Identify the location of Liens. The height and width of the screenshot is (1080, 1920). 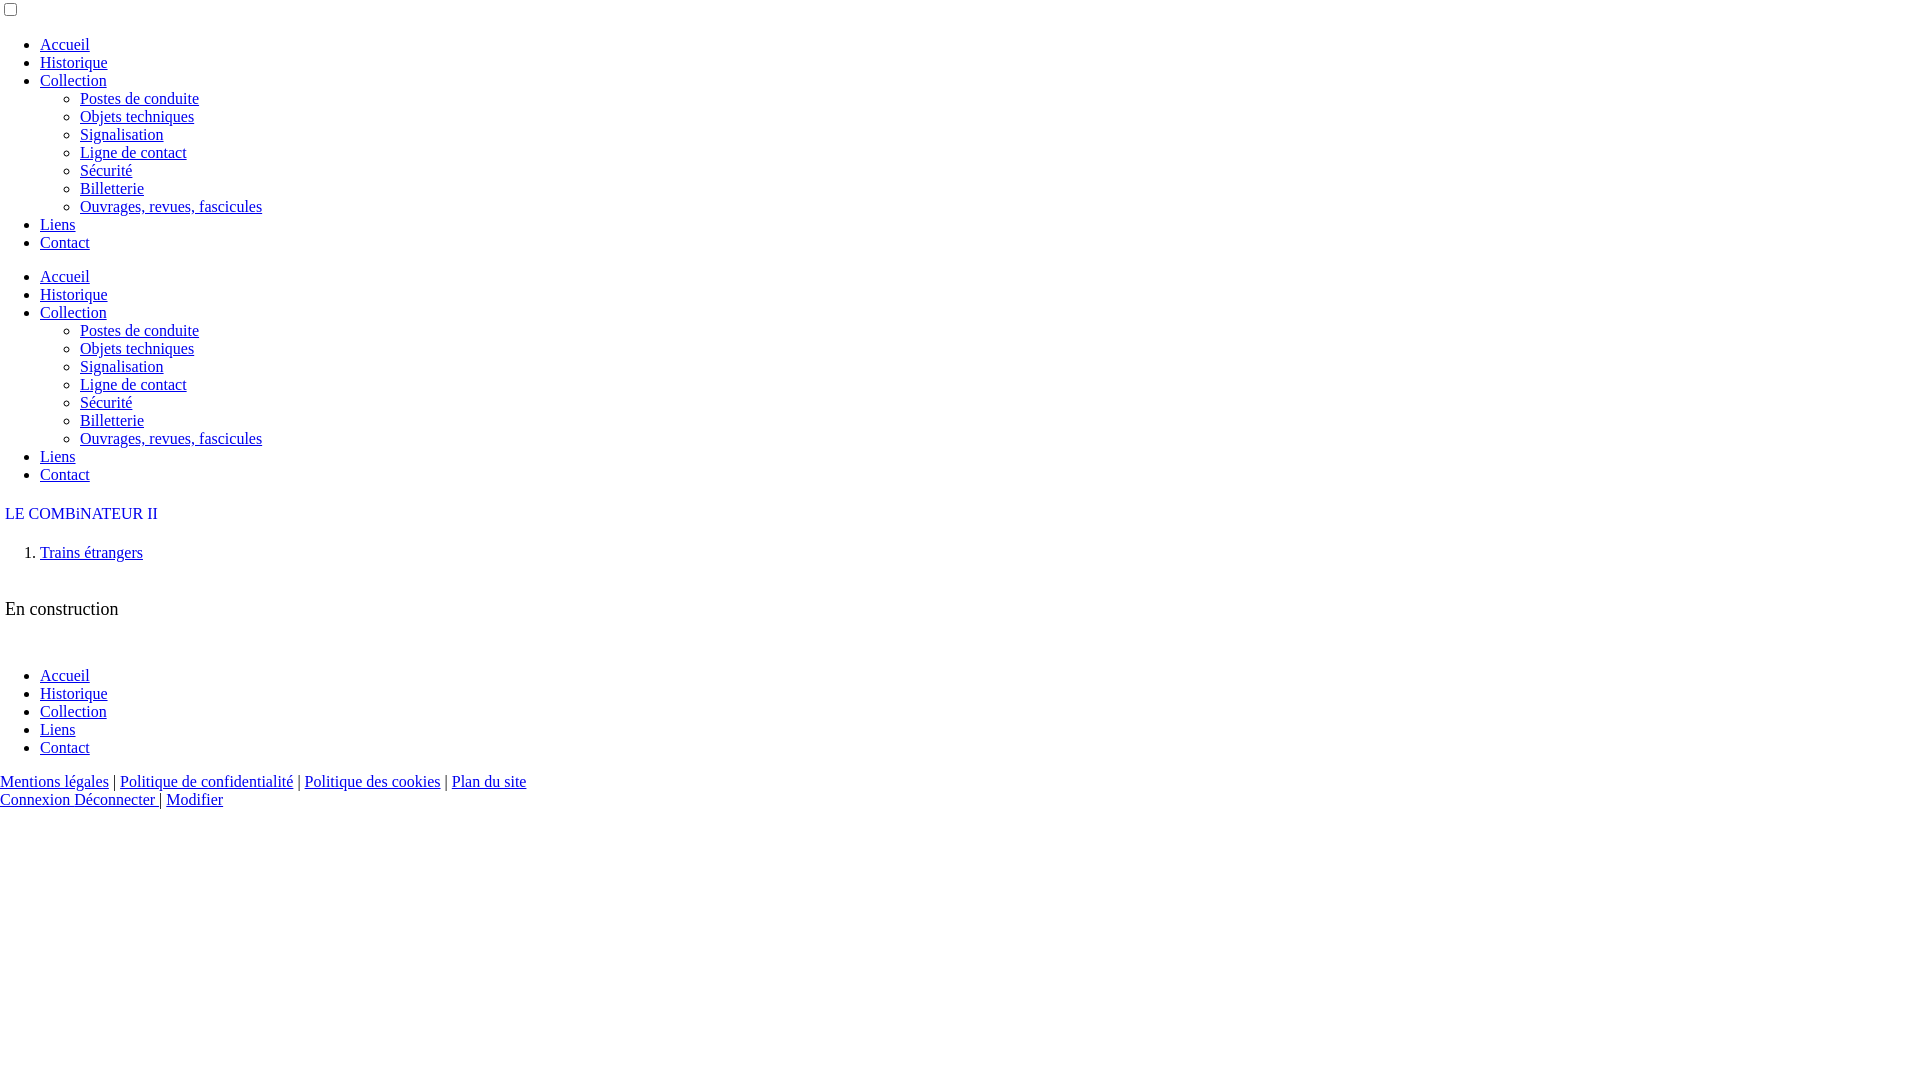
(58, 456).